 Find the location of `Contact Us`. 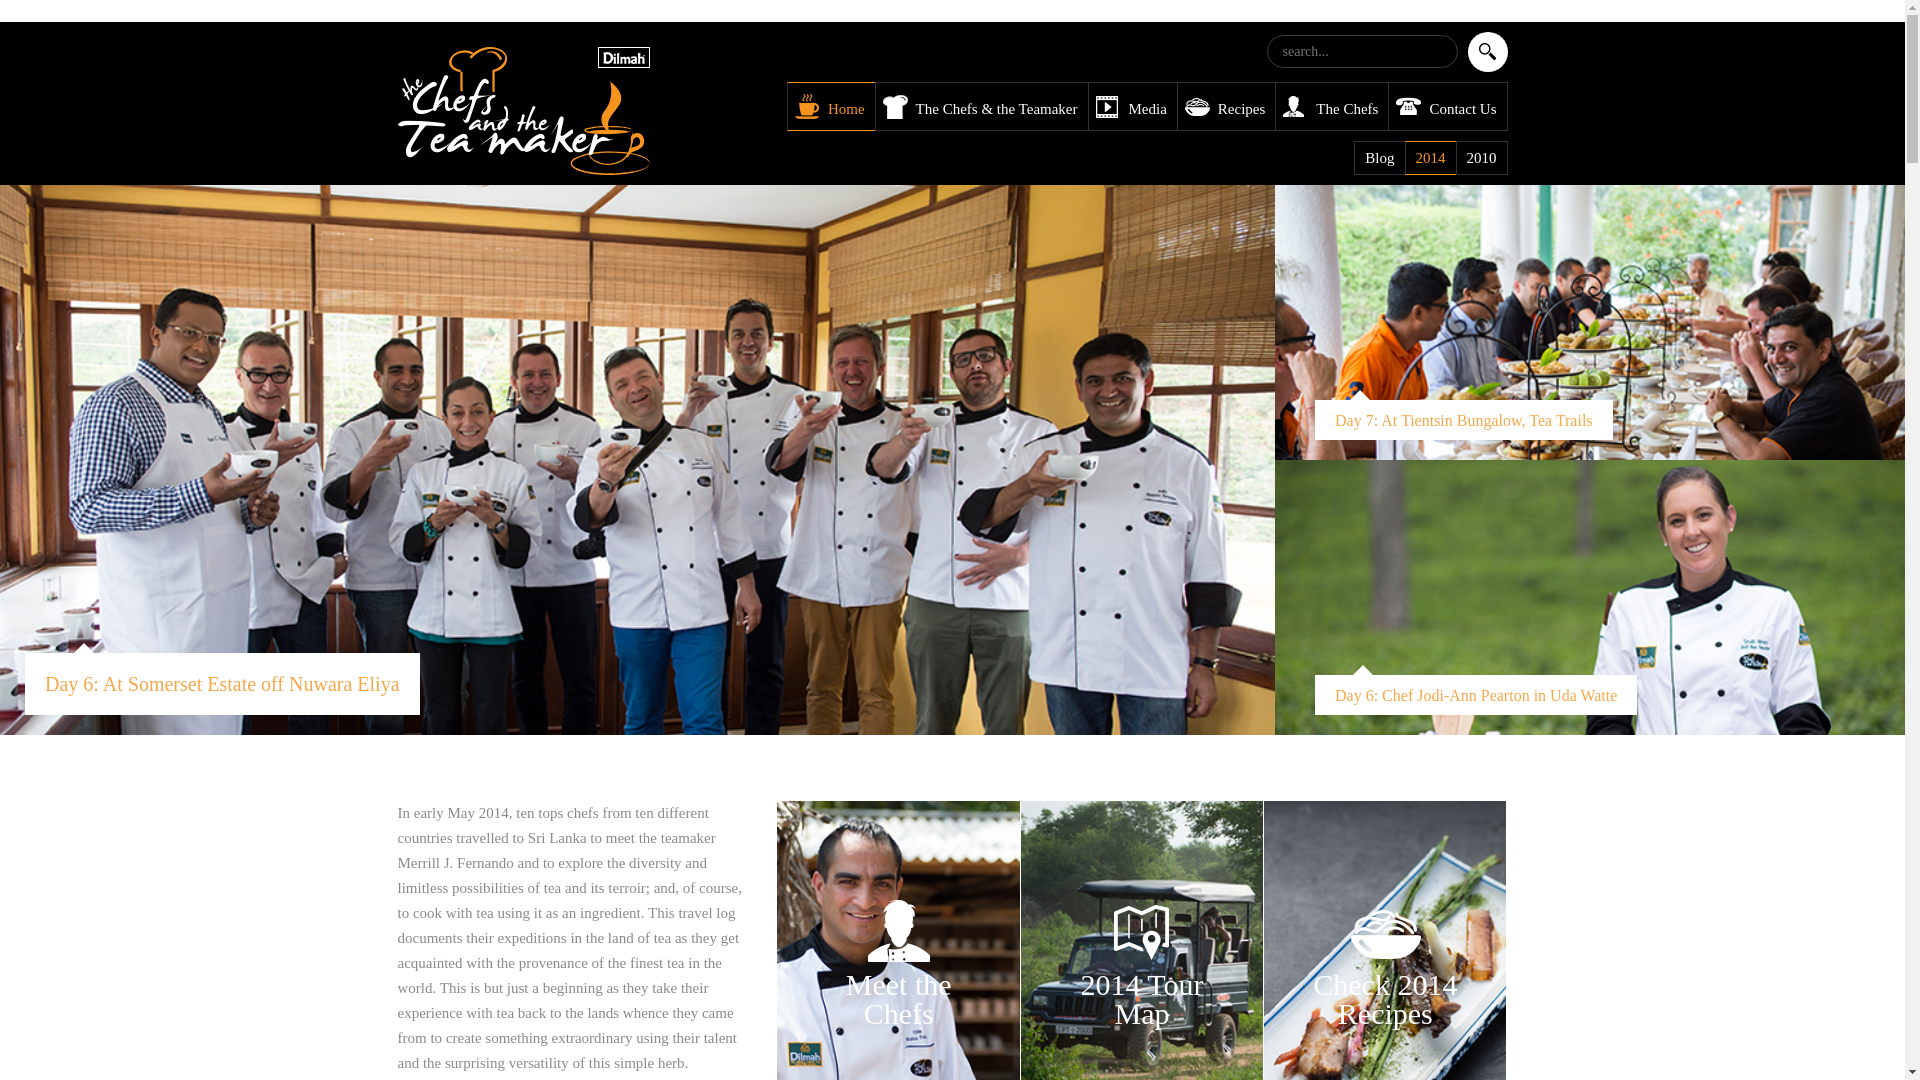

Contact Us is located at coordinates (898, 970).